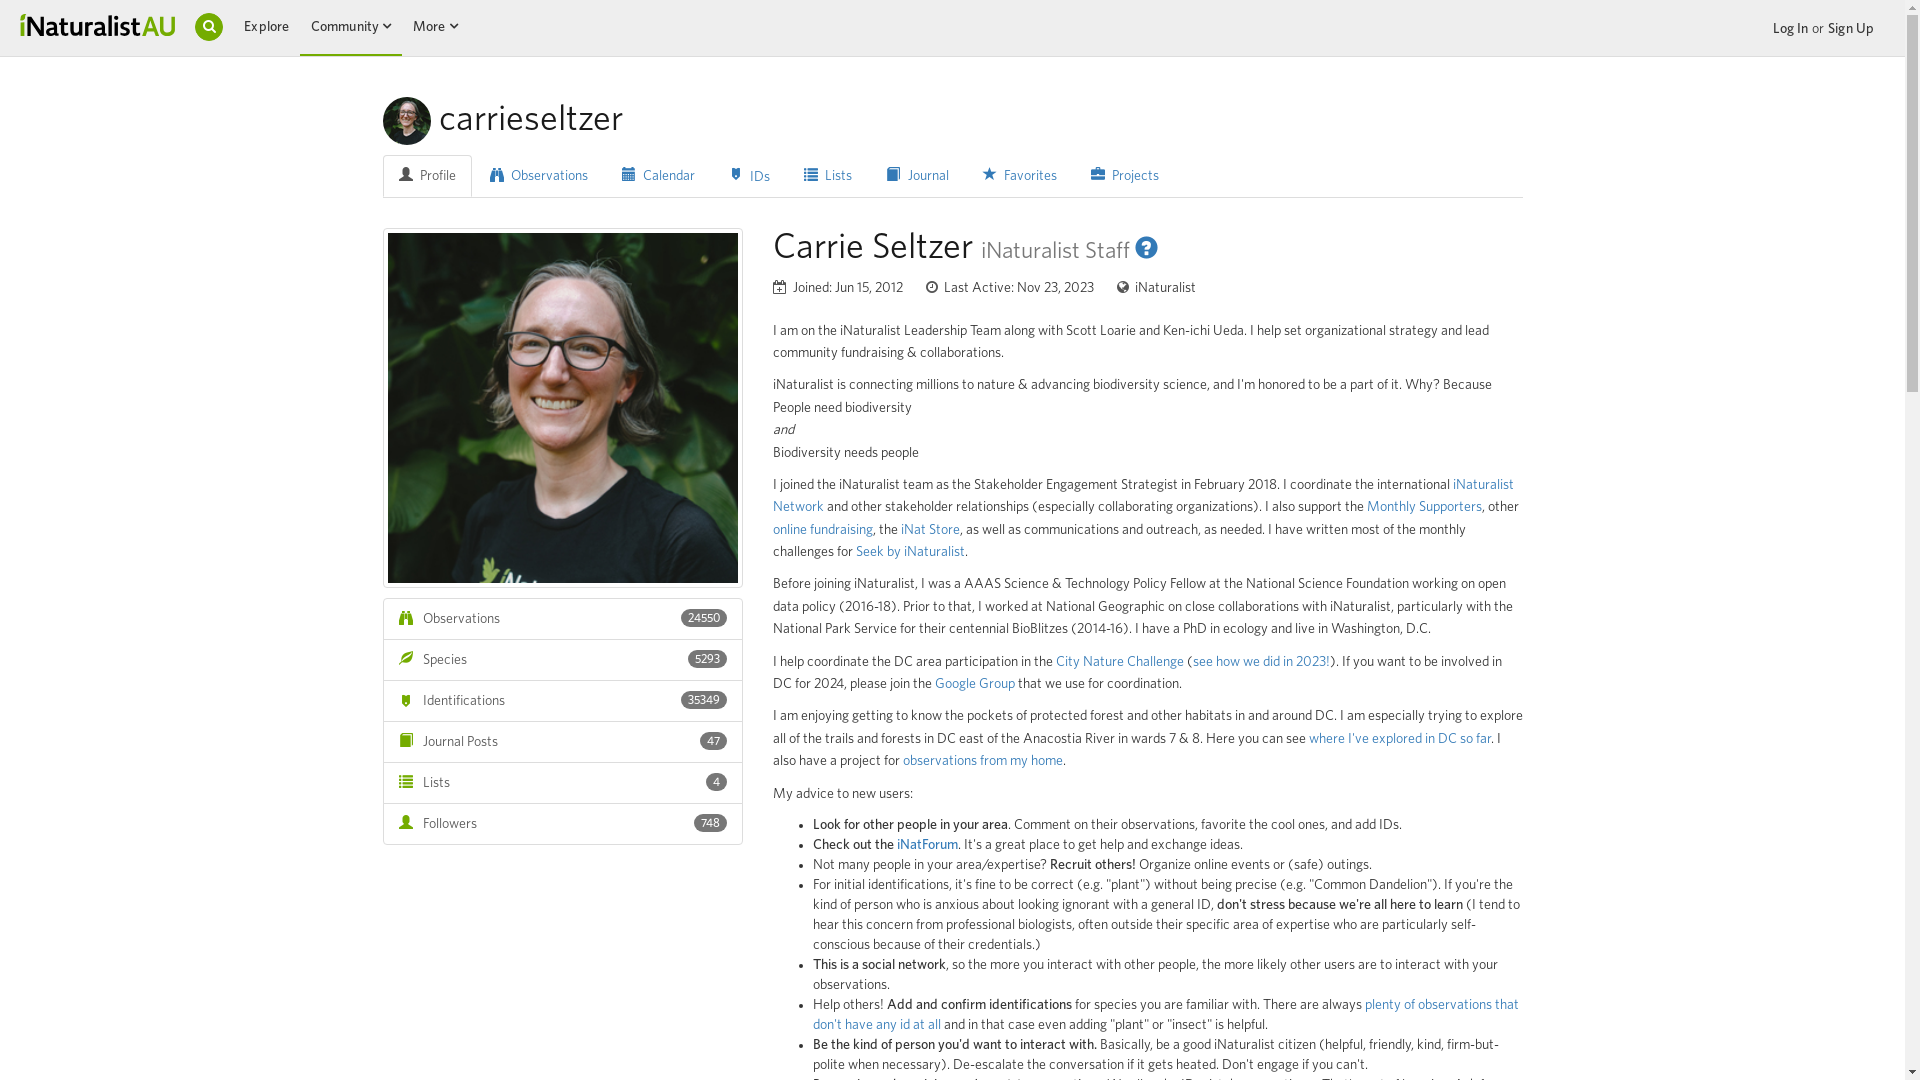 This screenshot has height=1080, width=1920. What do you see at coordinates (930, 530) in the screenshot?
I see `iNat Store` at bounding box center [930, 530].